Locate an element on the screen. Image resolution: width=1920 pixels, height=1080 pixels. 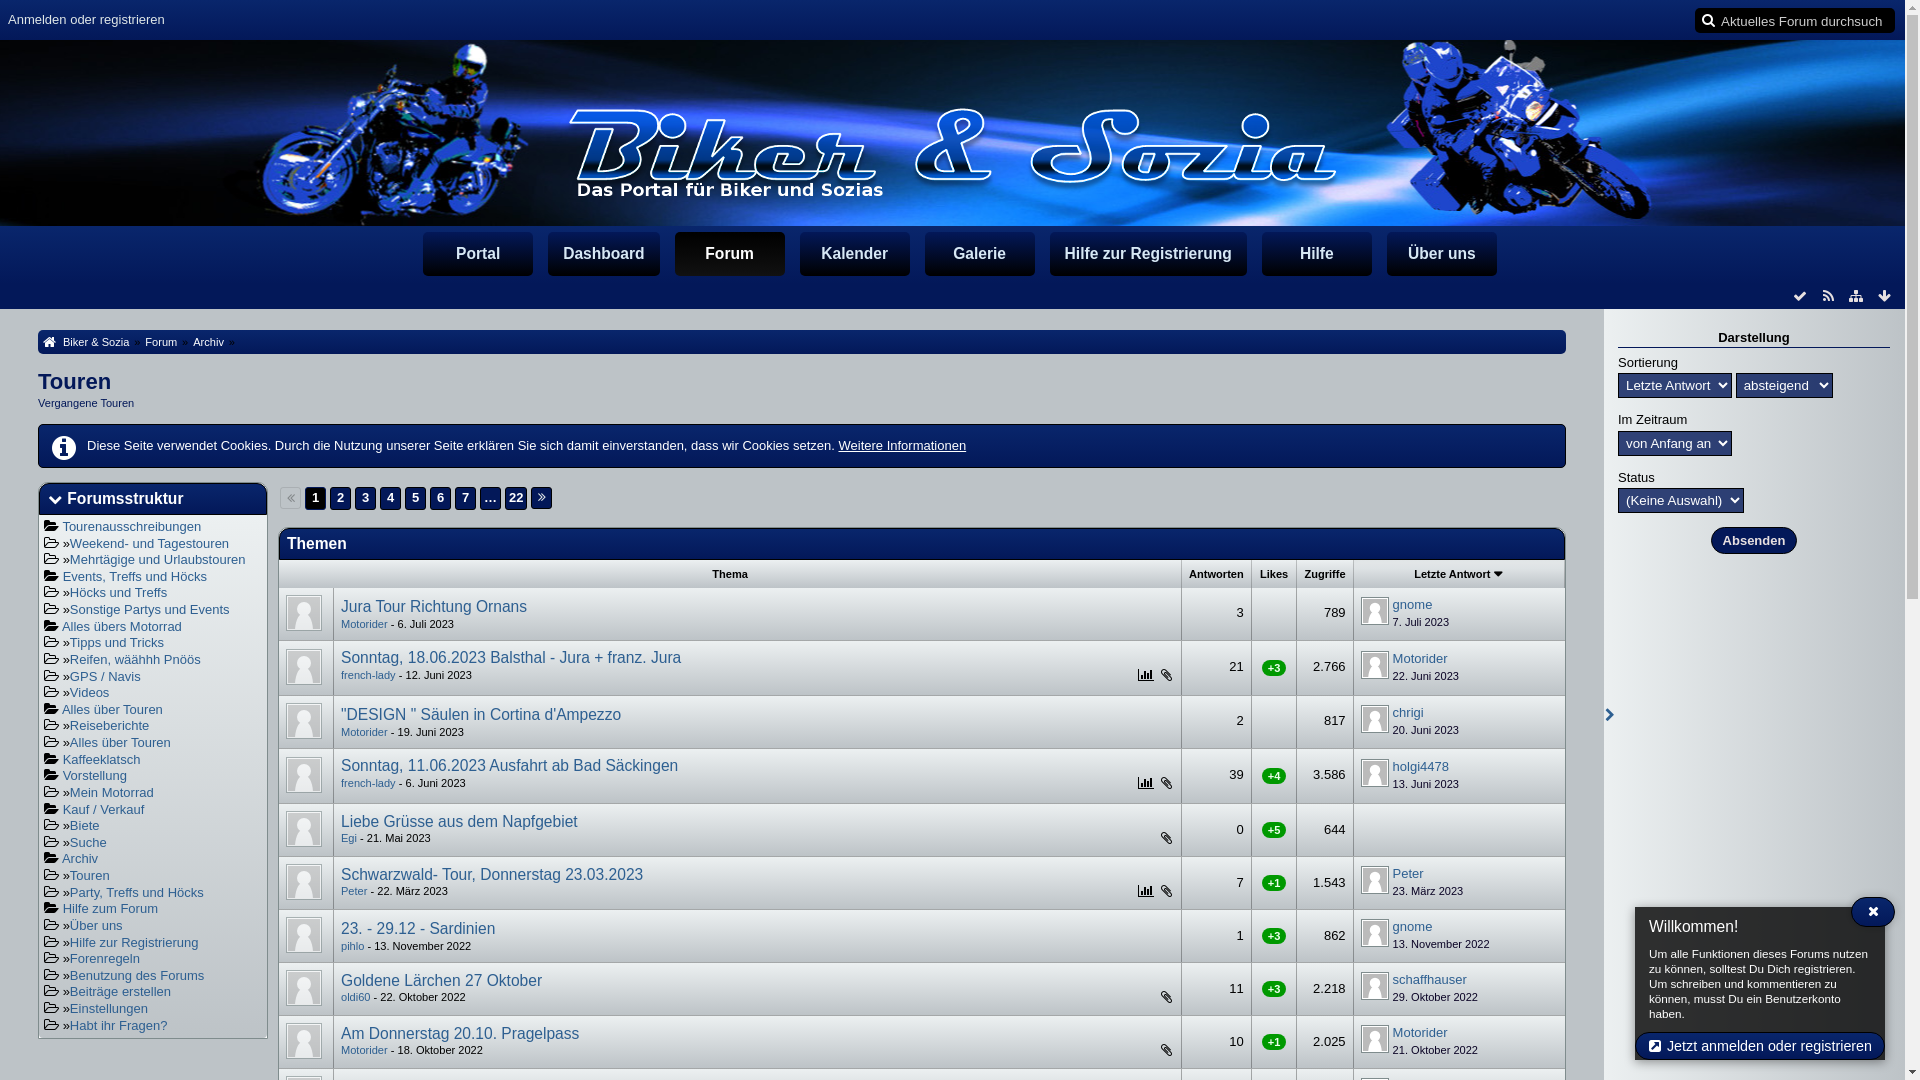
Motorider is located at coordinates (364, 732).